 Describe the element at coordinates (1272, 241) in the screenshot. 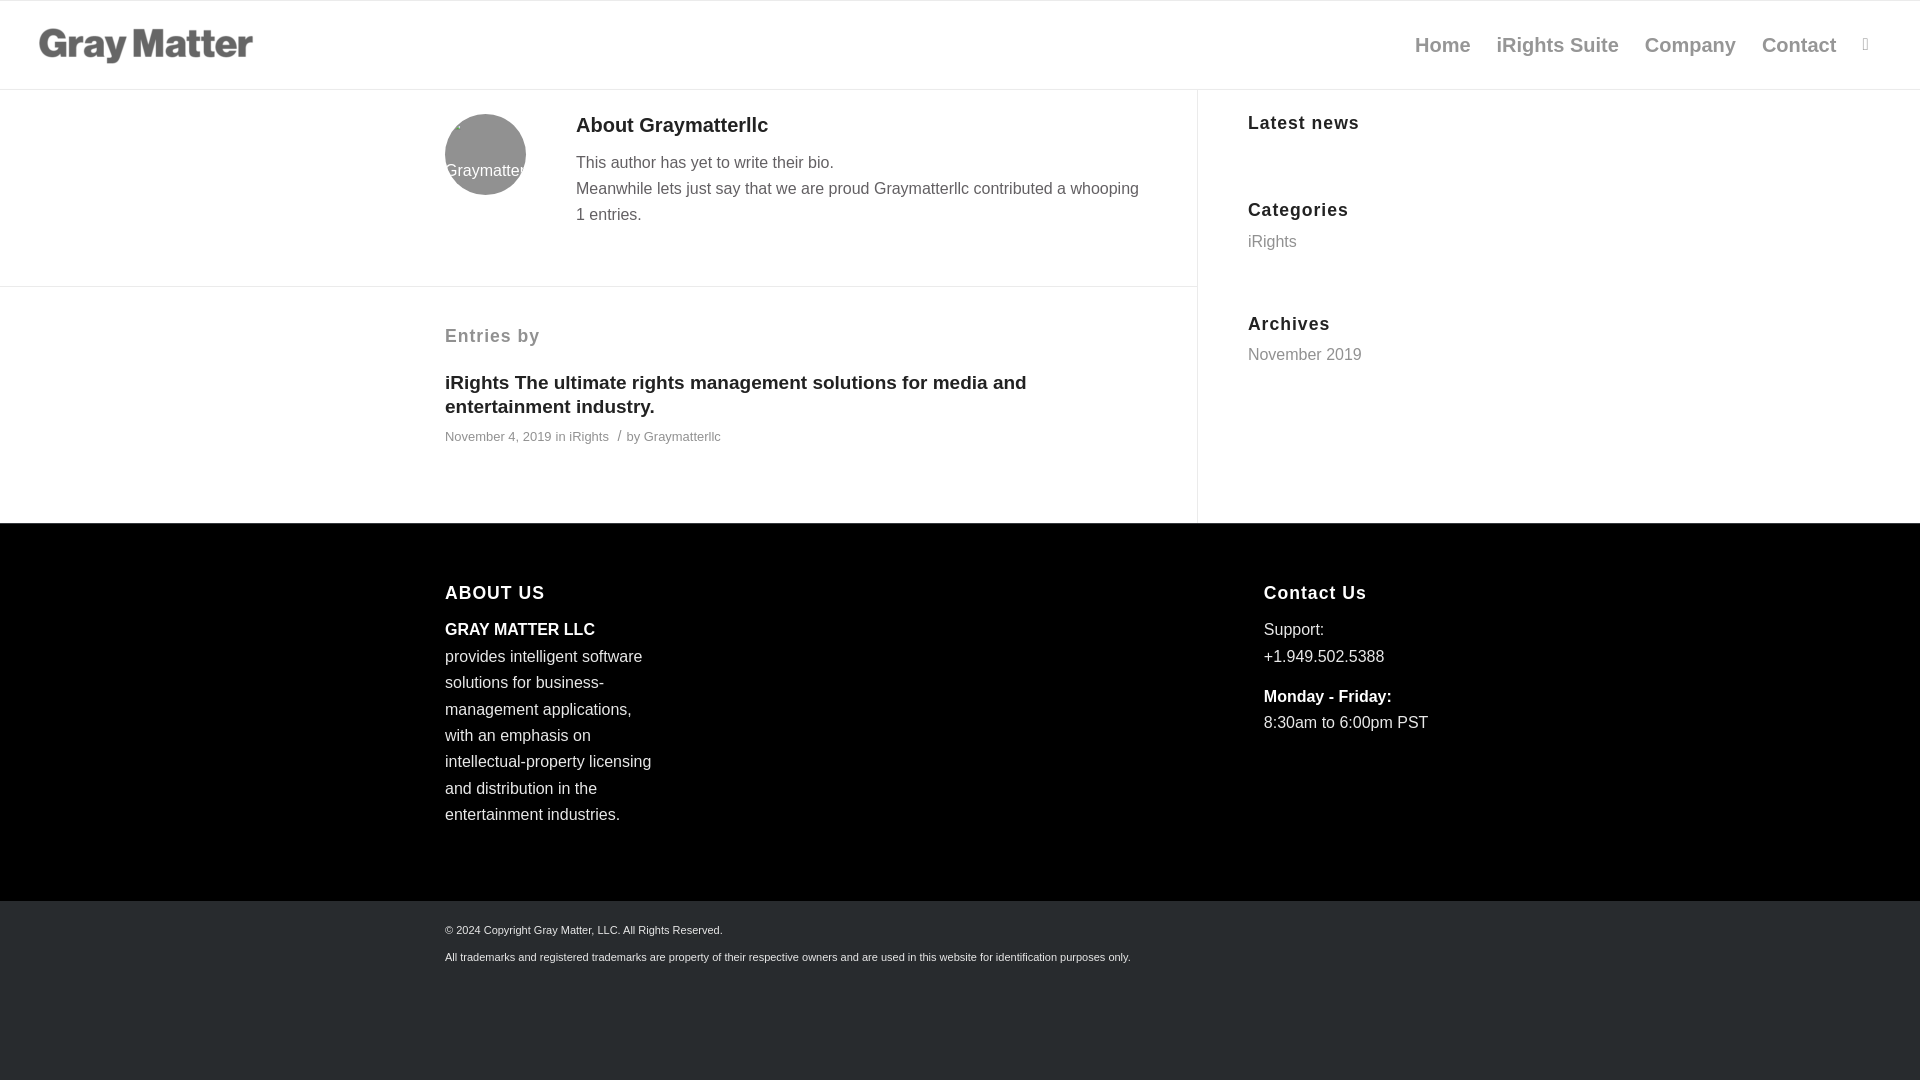

I see `iRights` at that location.